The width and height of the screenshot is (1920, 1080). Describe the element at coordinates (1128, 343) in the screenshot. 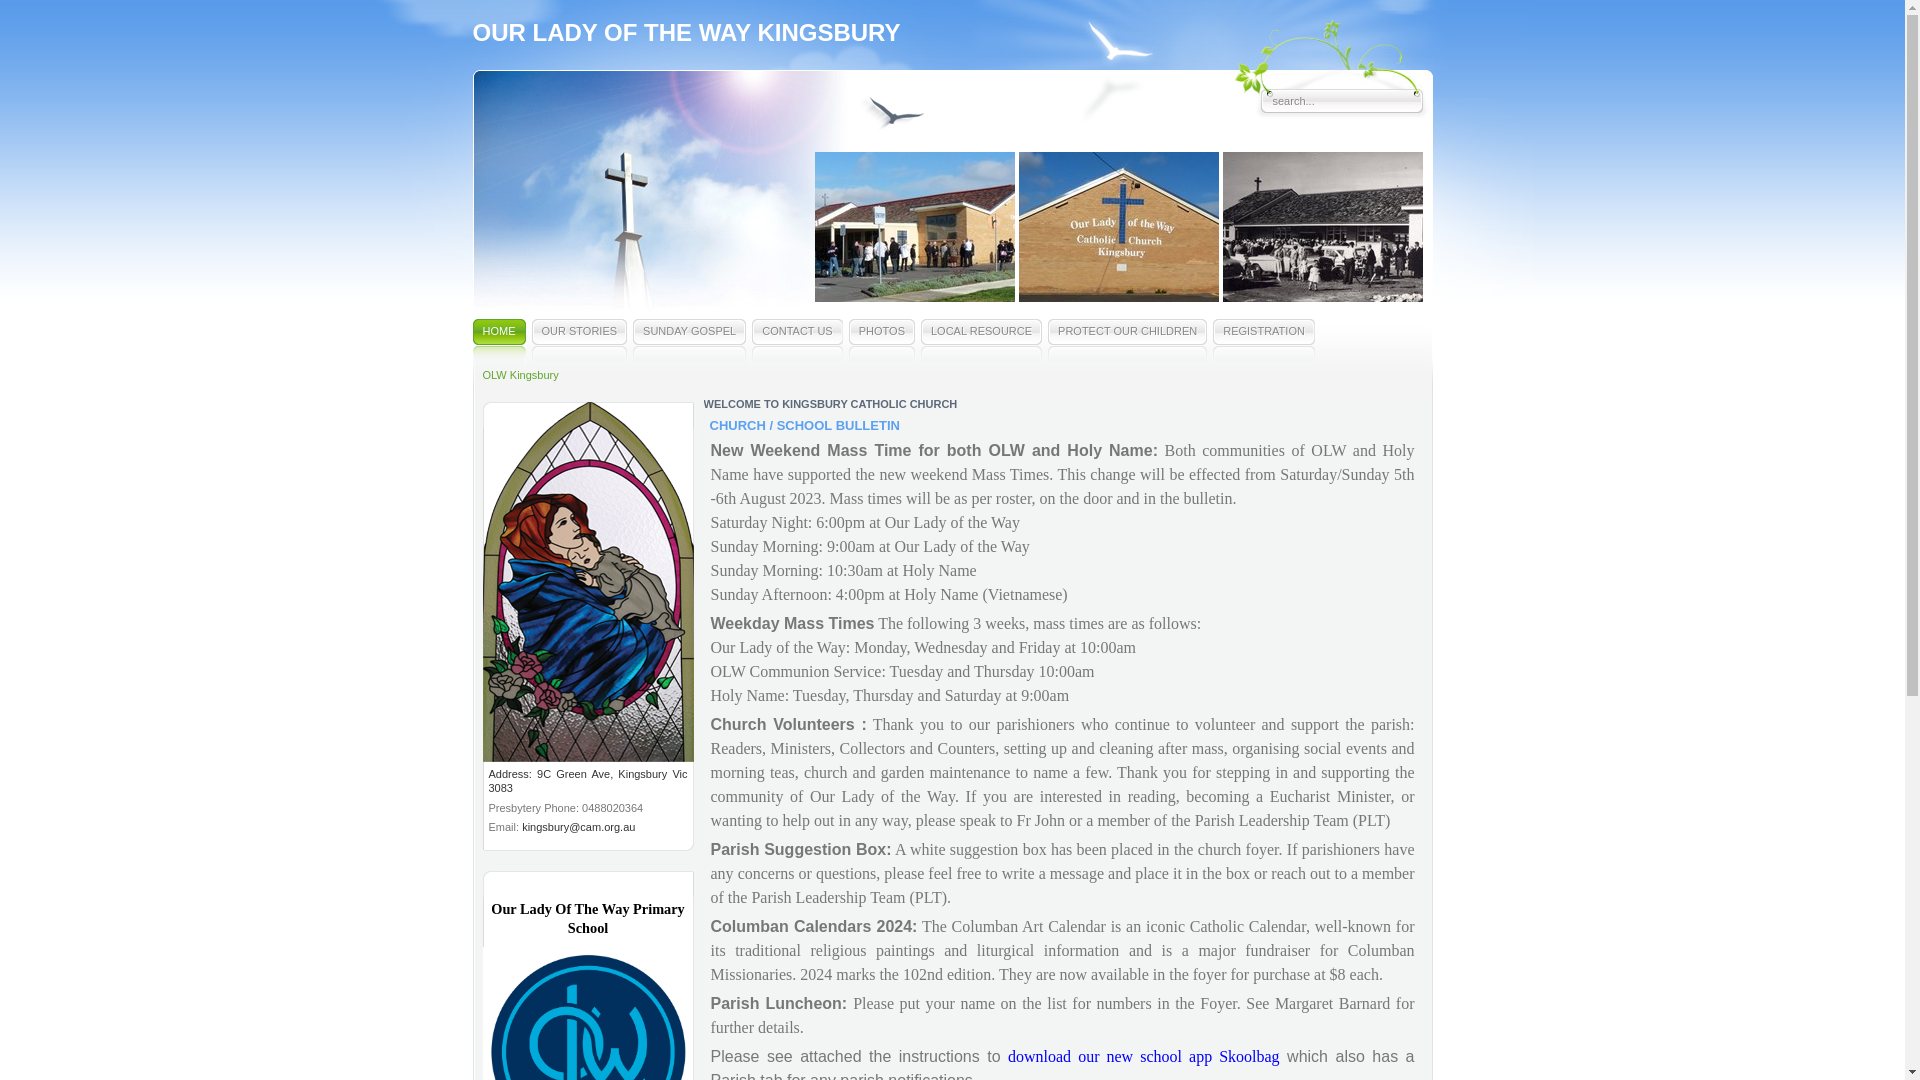

I see `PROTECT OUR CHILDREN` at that location.